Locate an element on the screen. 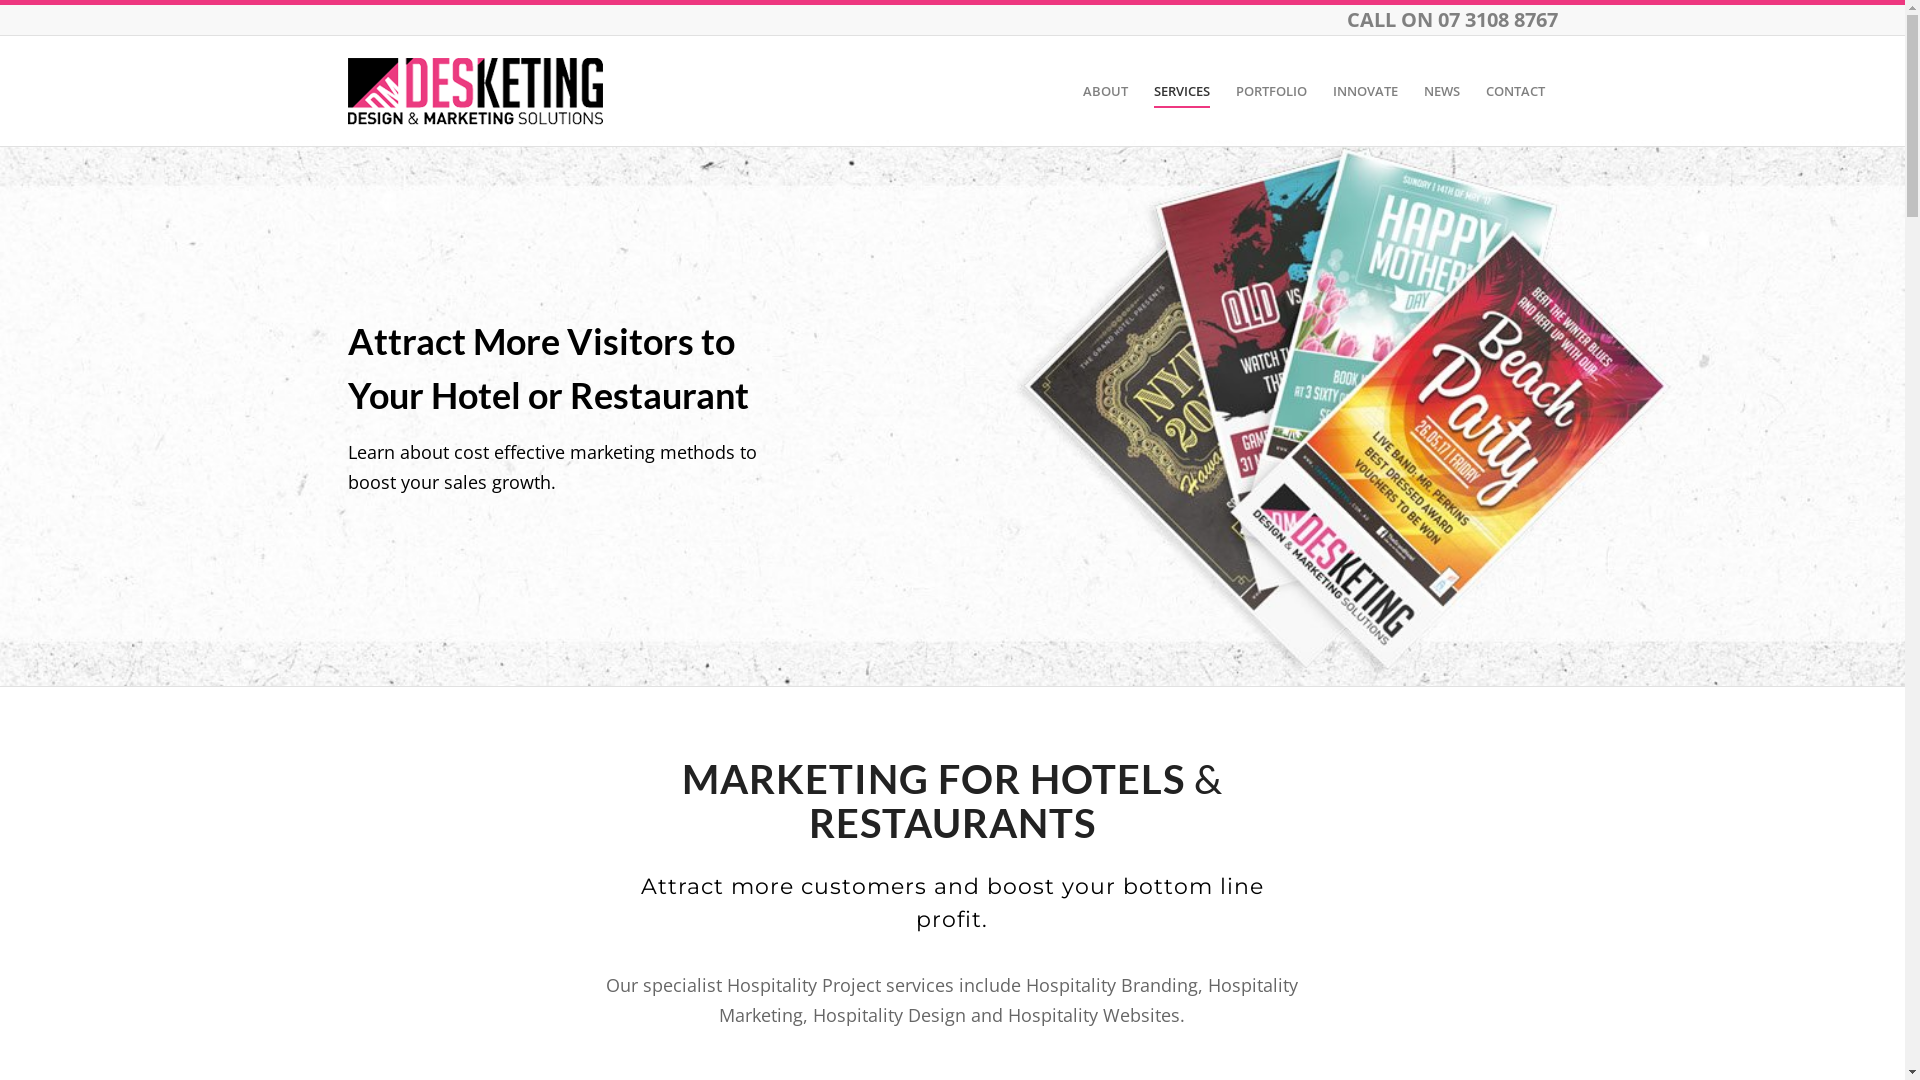 The image size is (1920, 1080). SERVICES is located at coordinates (1181, 91).